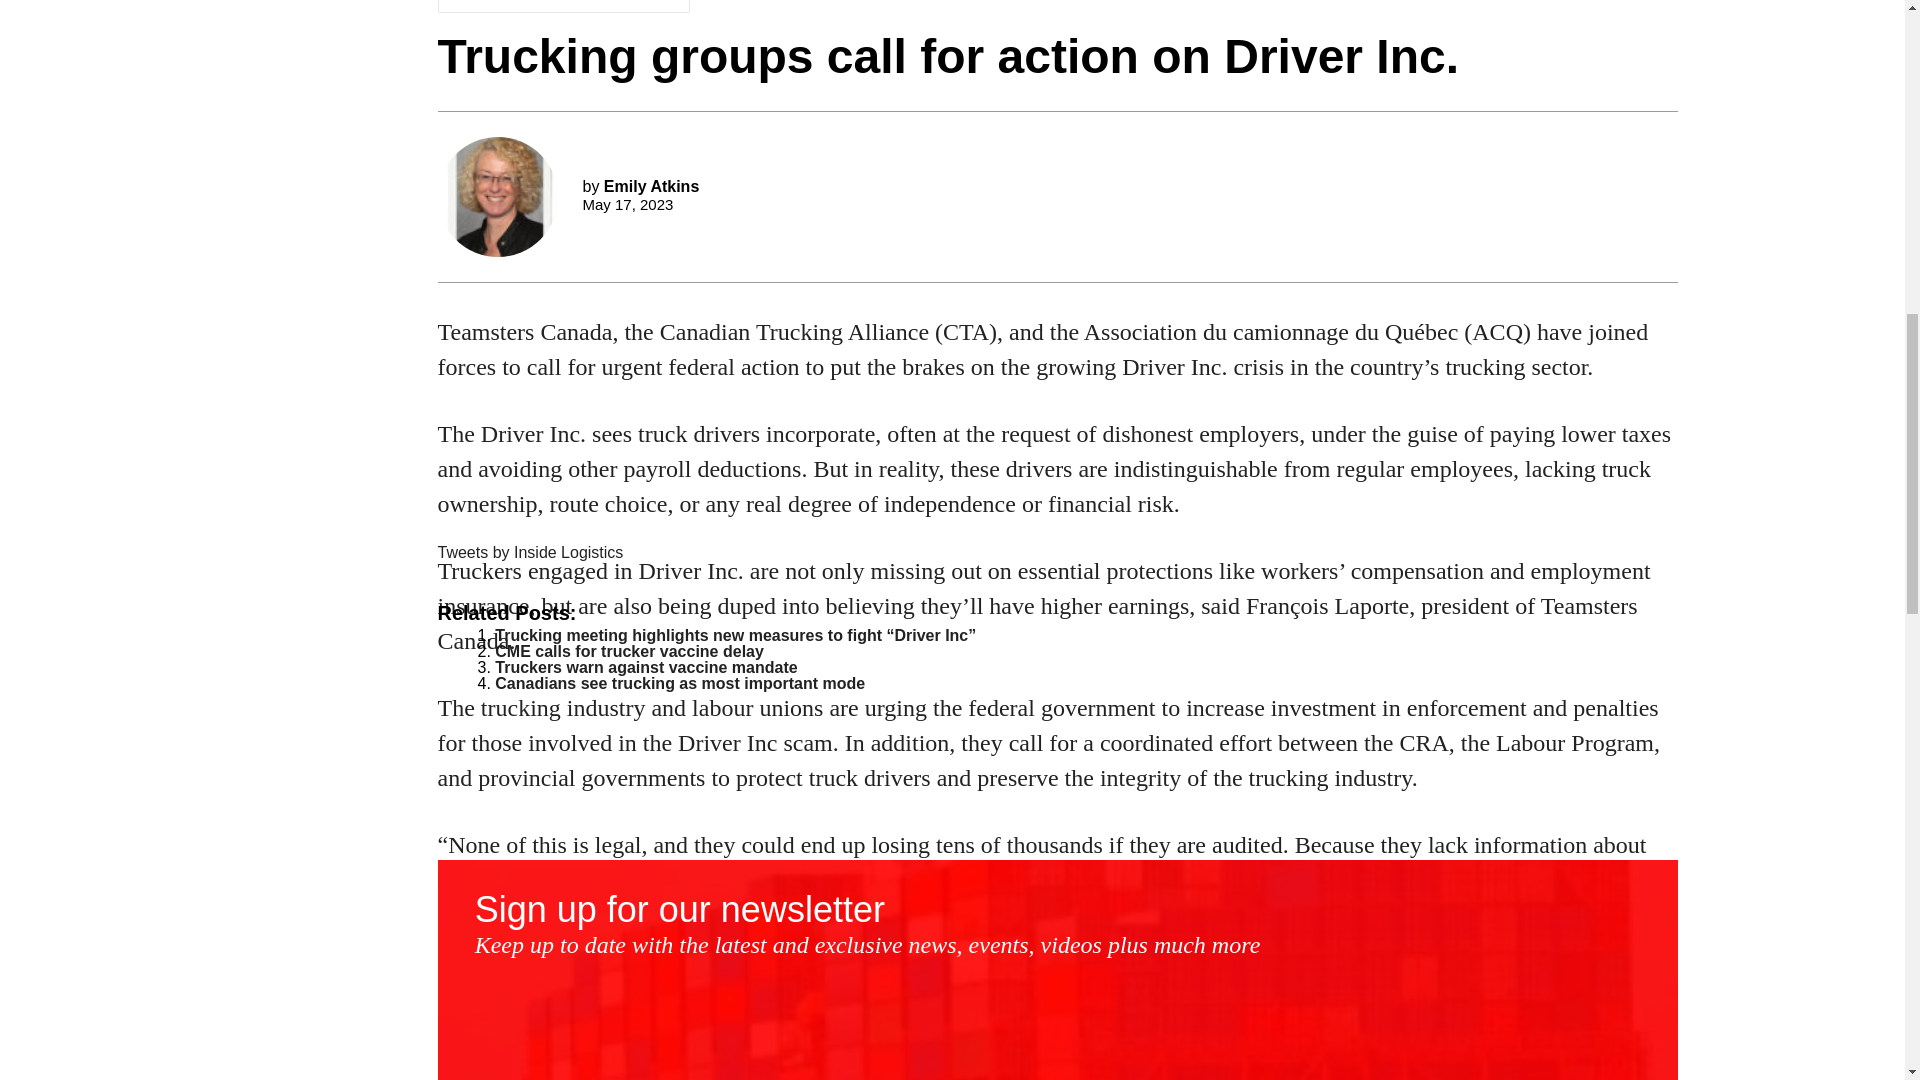 Image resolution: width=1920 pixels, height=1080 pixels. Describe the element at coordinates (630, 650) in the screenshot. I see `CME calls for trucker vaccine delay` at that location.